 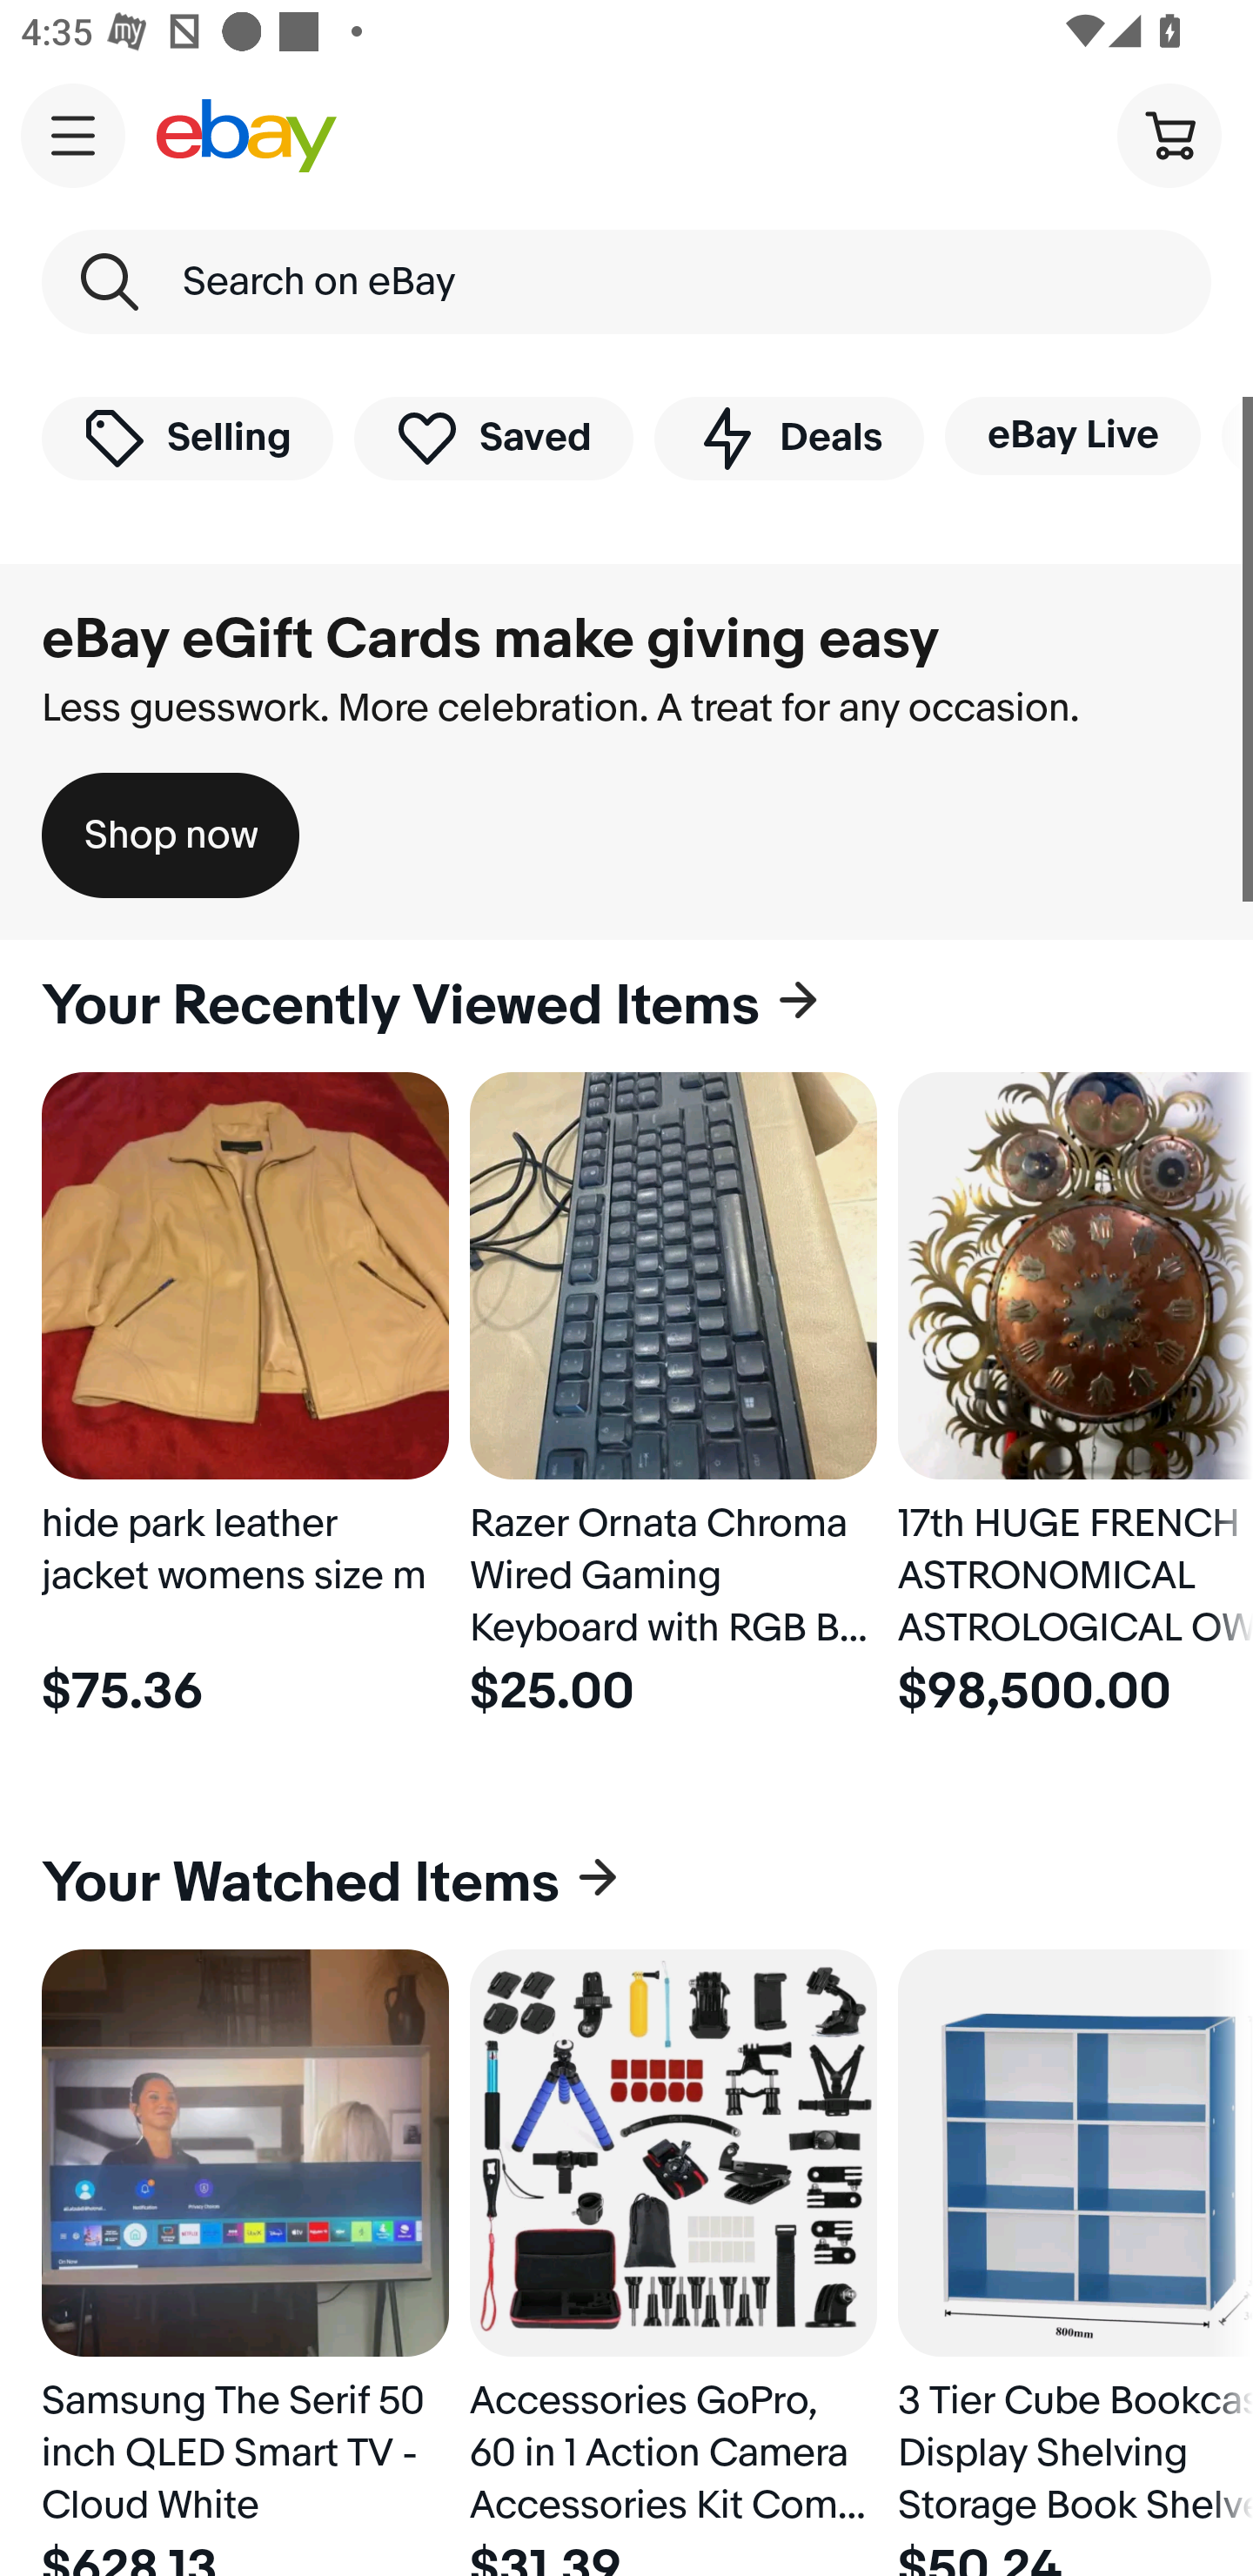 What do you see at coordinates (626, 282) in the screenshot?
I see `Search on eBay Search Keyword Search on eBay` at bounding box center [626, 282].